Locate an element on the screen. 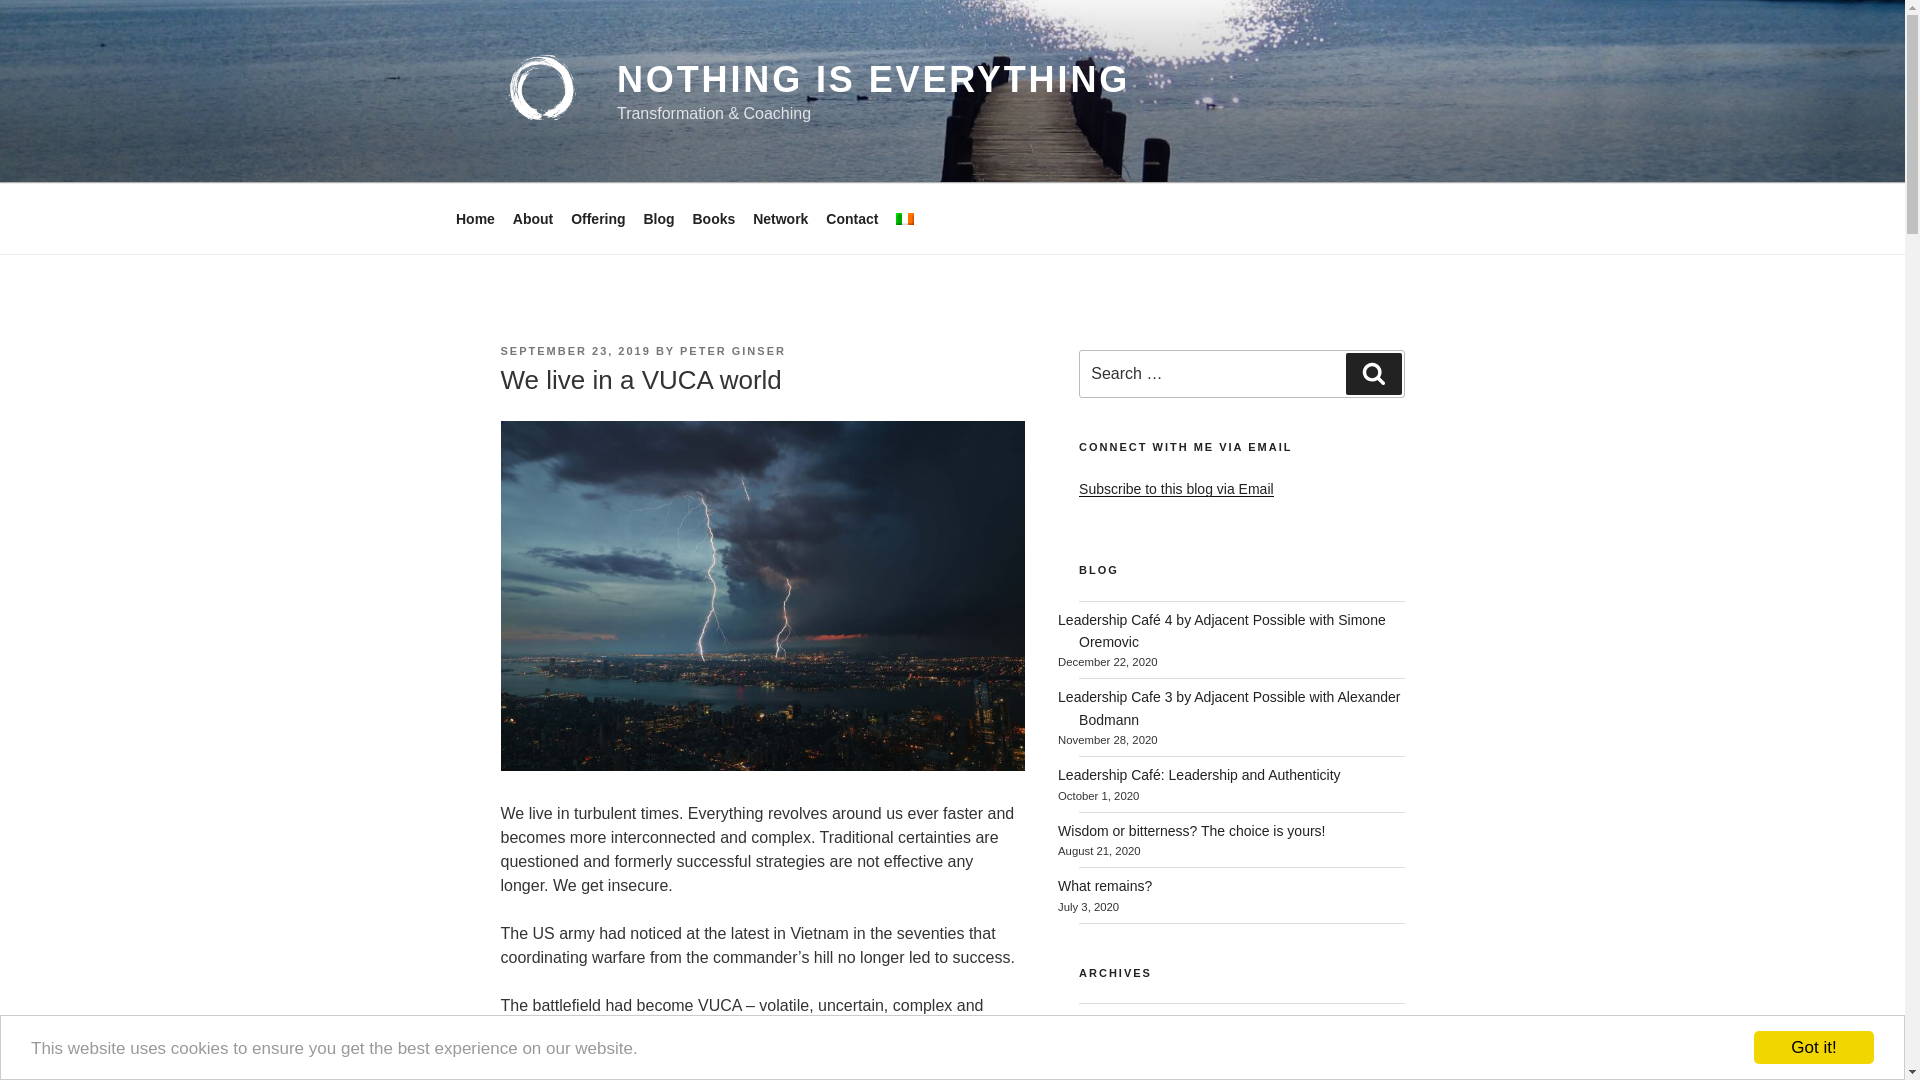 The width and height of the screenshot is (1920, 1080). Search is located at coordinates (1373, 374).